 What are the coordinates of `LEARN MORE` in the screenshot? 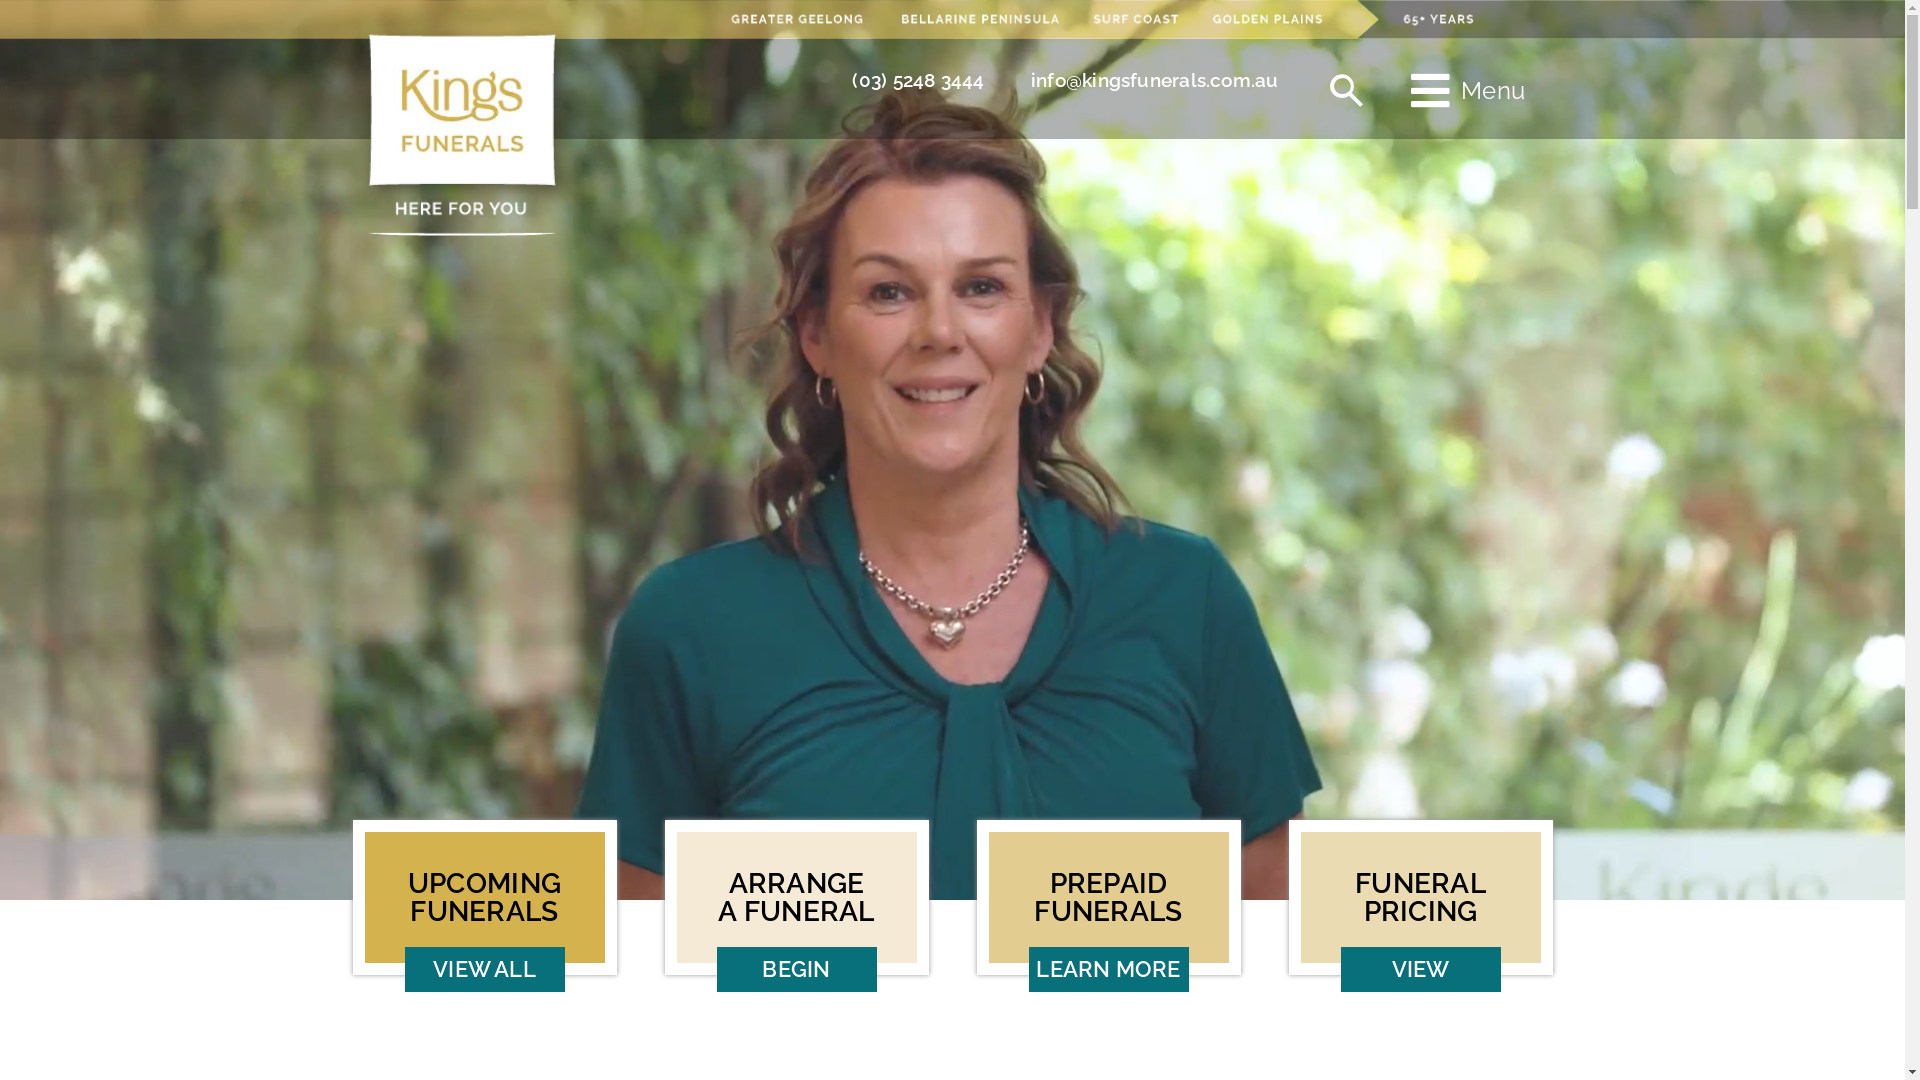 It's located at (1108, 970).